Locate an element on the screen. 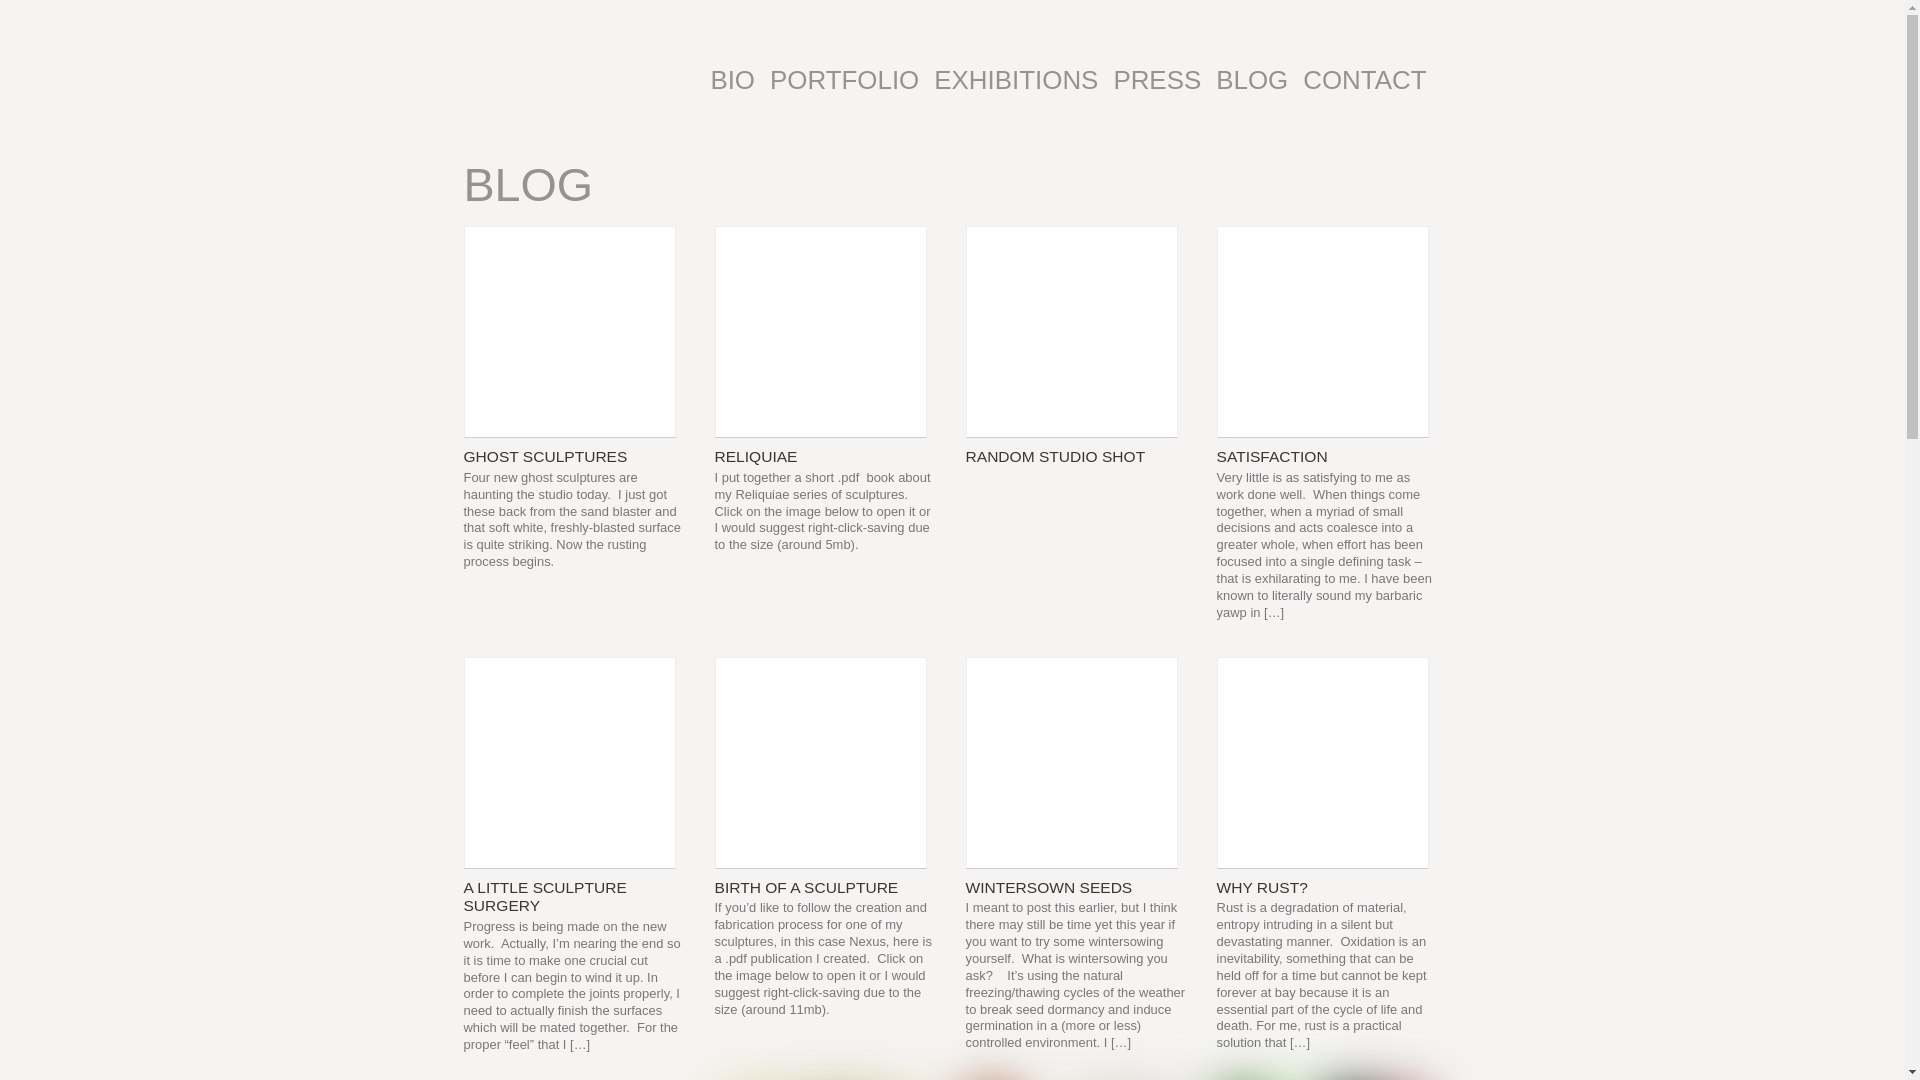 The width and height of the screenshot is (1920, 1080). BLOG is located at coordinates (1252, 80).